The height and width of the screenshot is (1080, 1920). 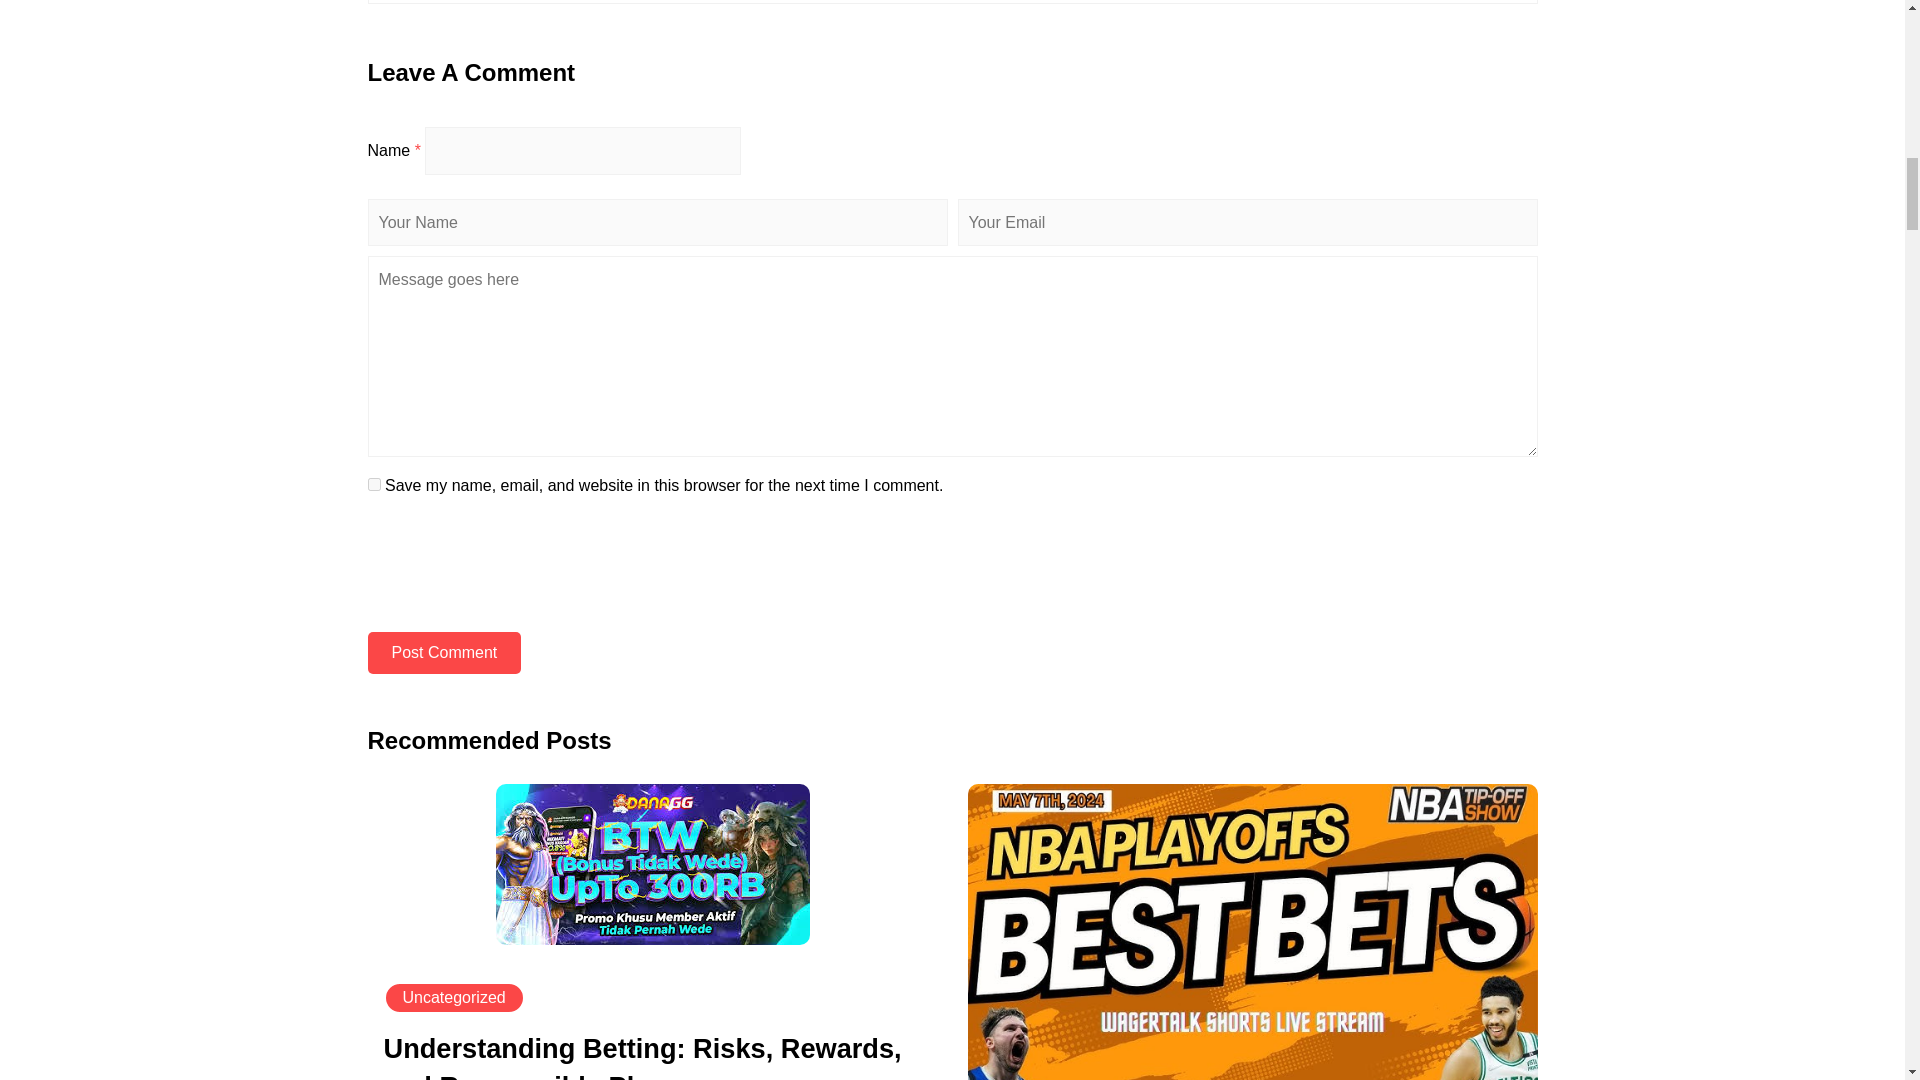 What do you see at coordinates (520, 571) in the screenshot?
I see `reCAPTCHA` at bounding box center [520, 571].